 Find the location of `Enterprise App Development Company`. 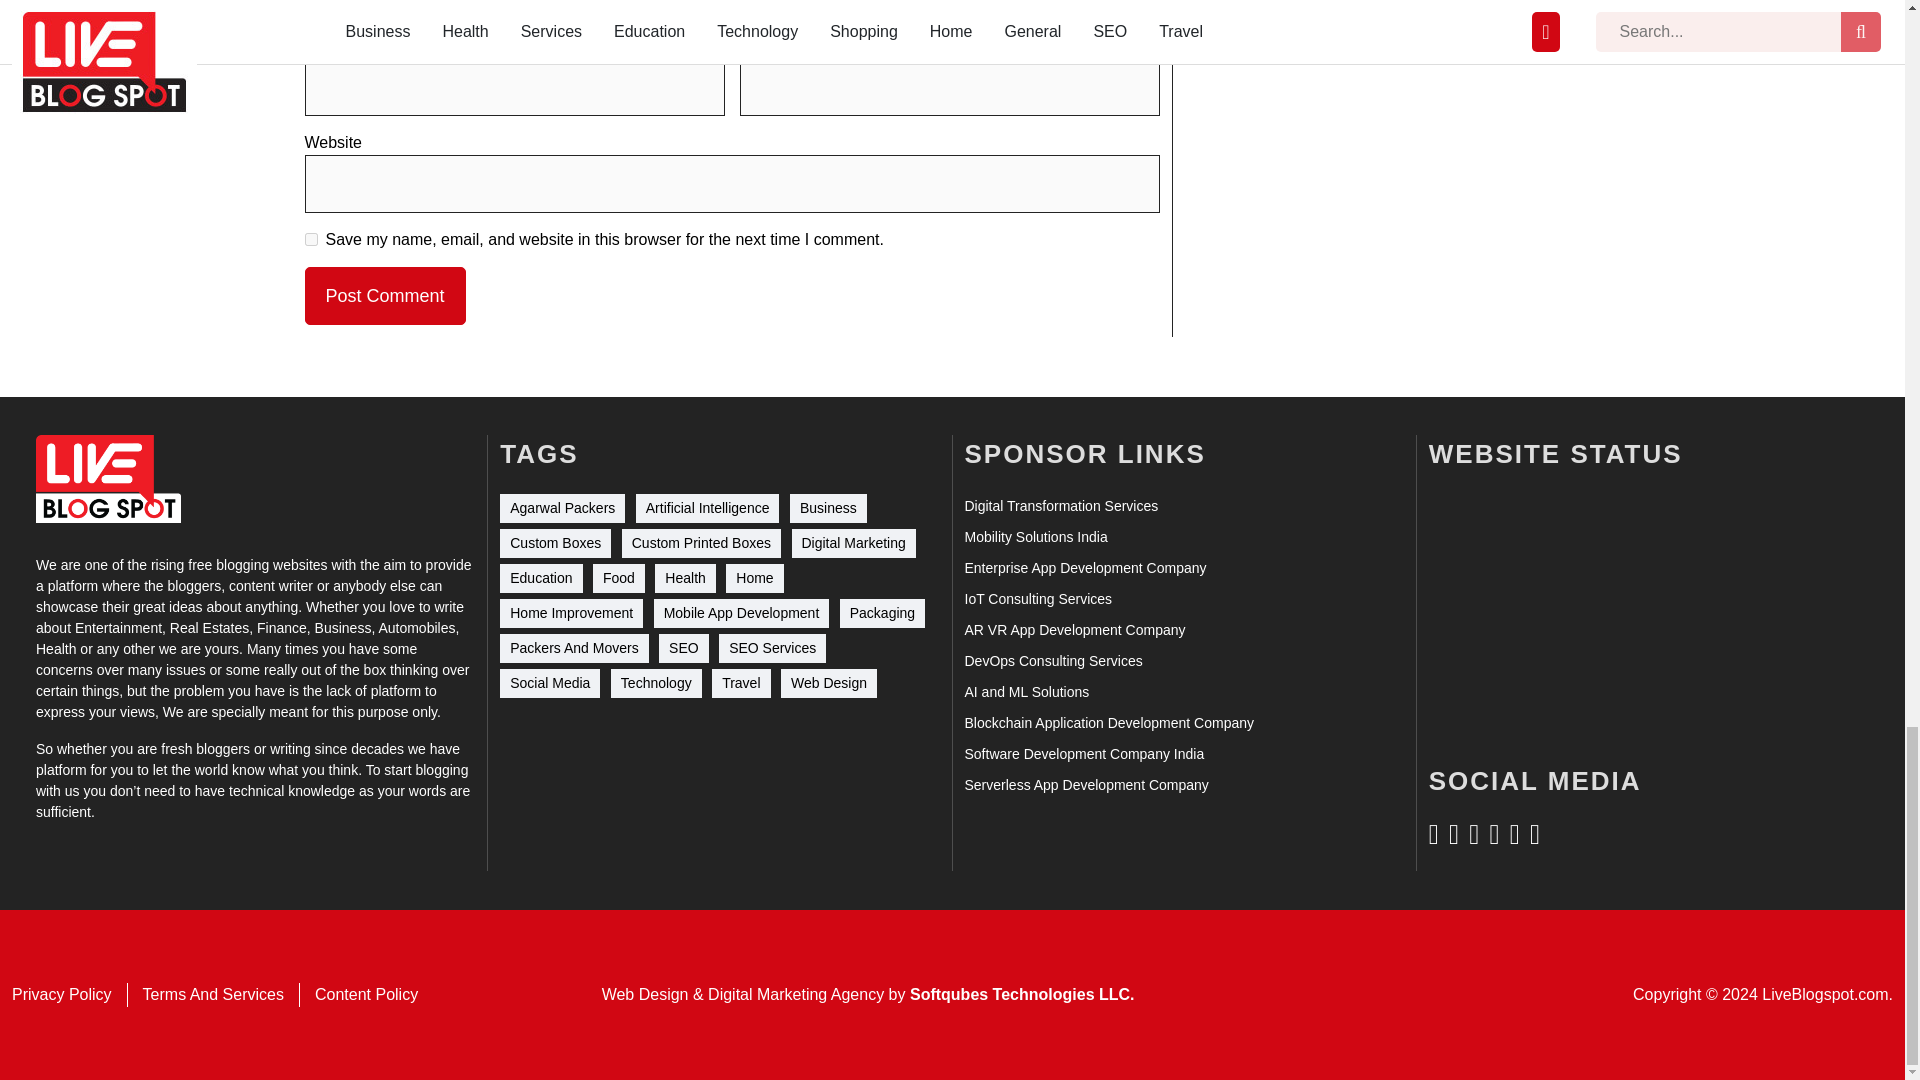

Enterprise App Development Company is located at coordinates (1084, 568).